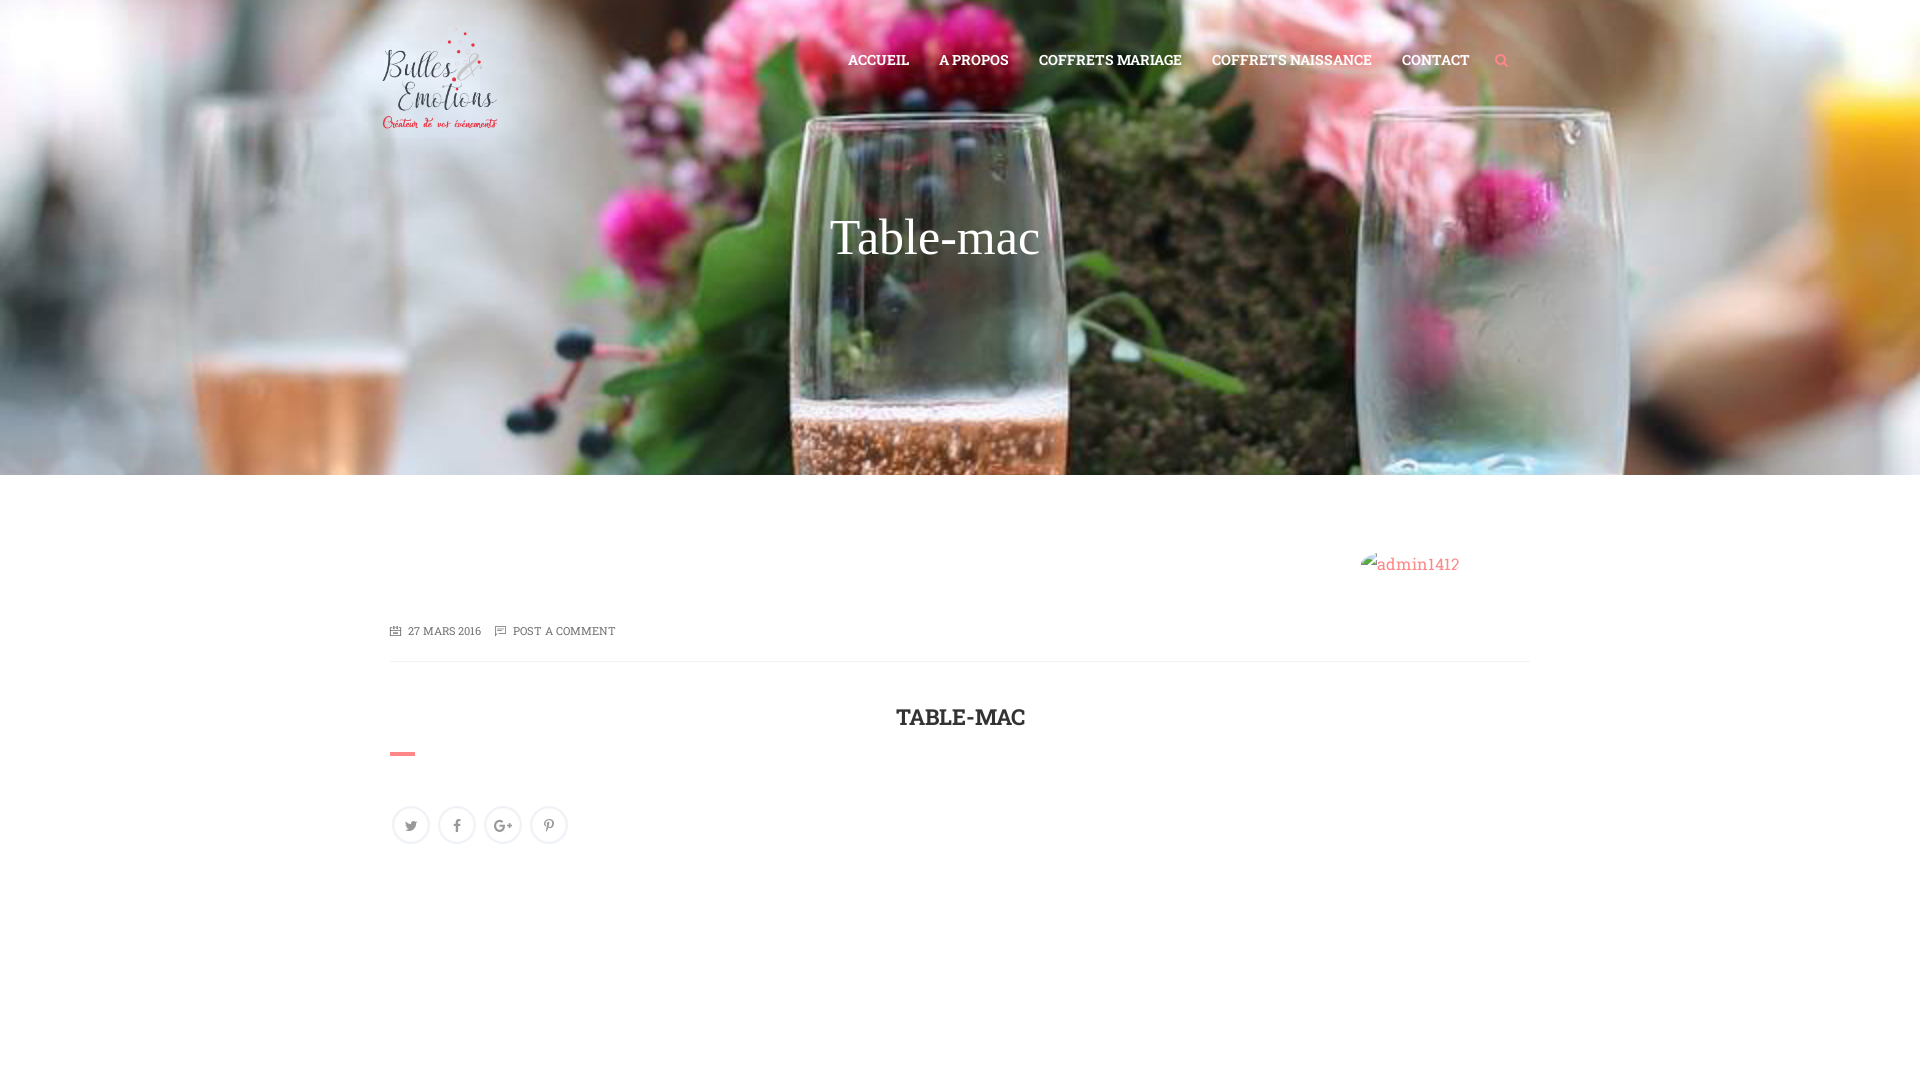  Describe the element at coordinates (457, 825) in the screenshot. I see `Facebook` at that location.